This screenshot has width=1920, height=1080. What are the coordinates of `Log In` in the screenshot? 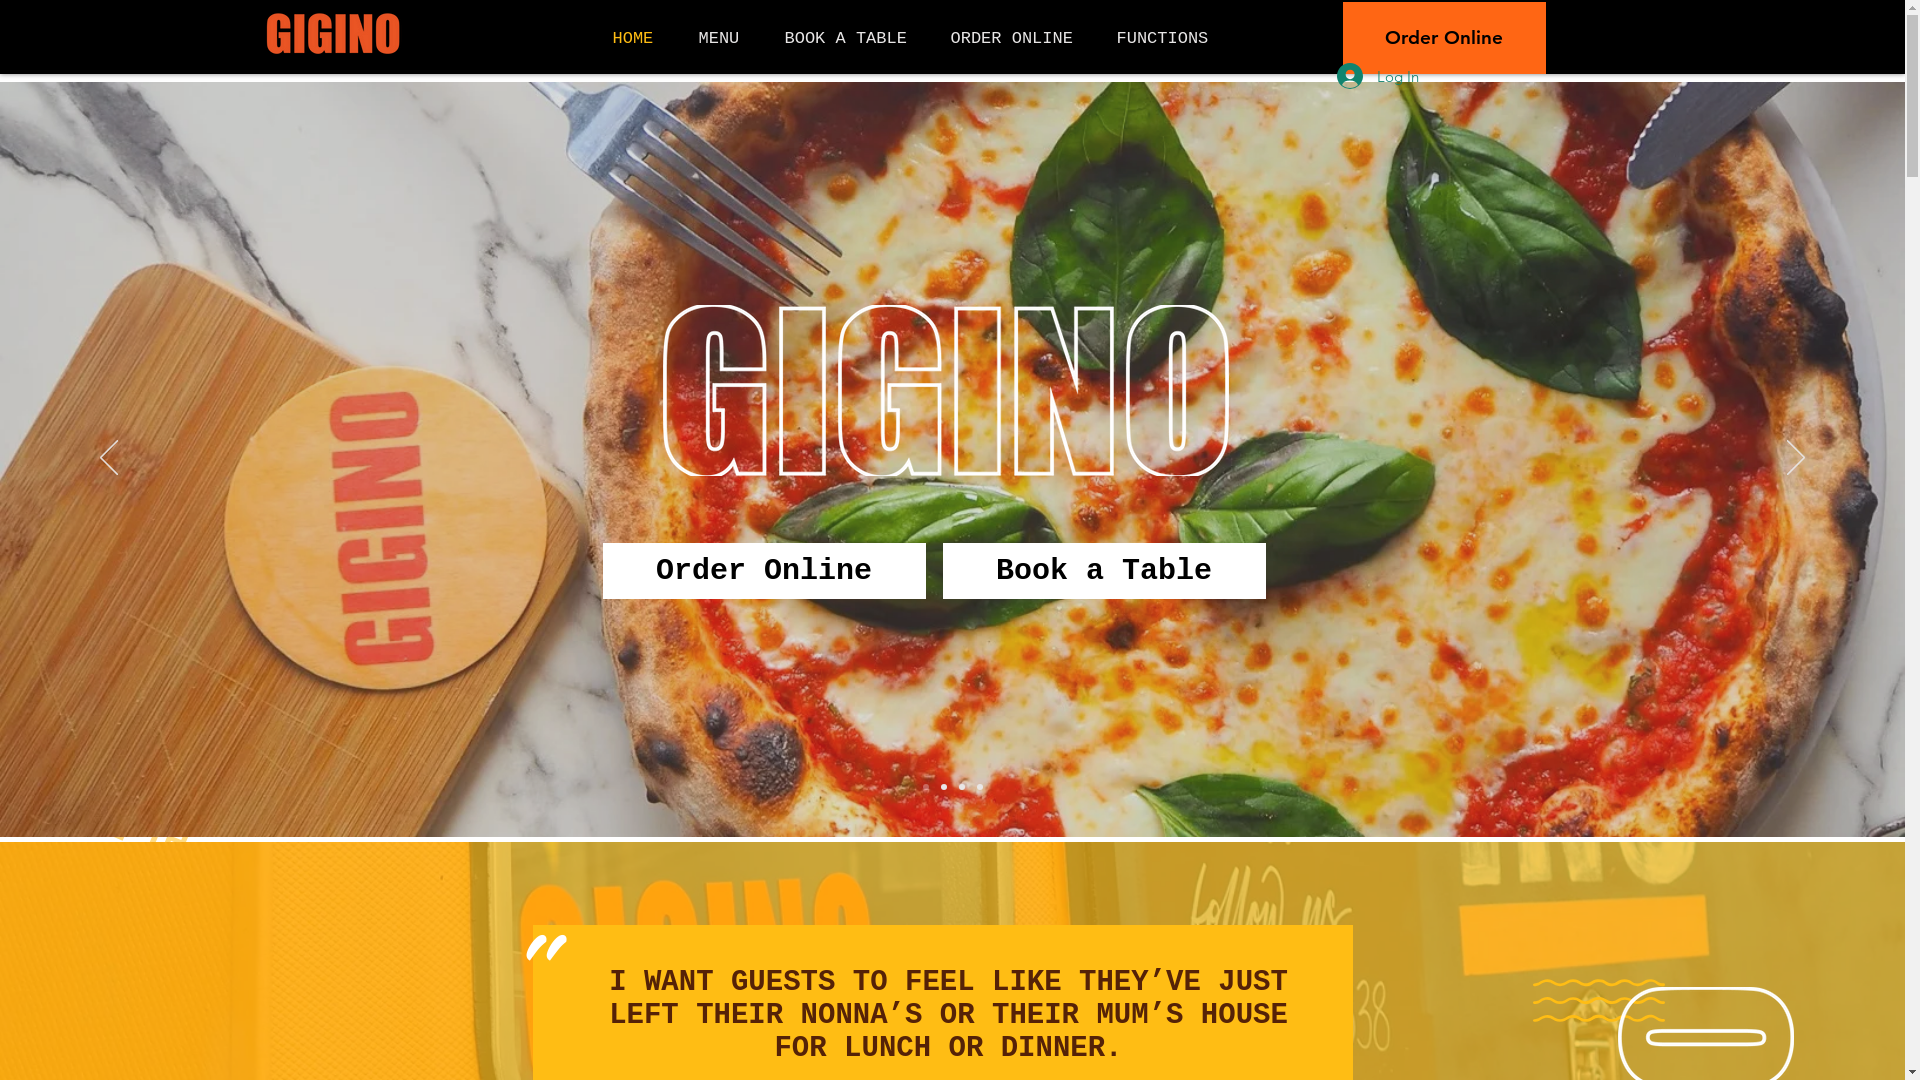 It's located at (1377, 76).